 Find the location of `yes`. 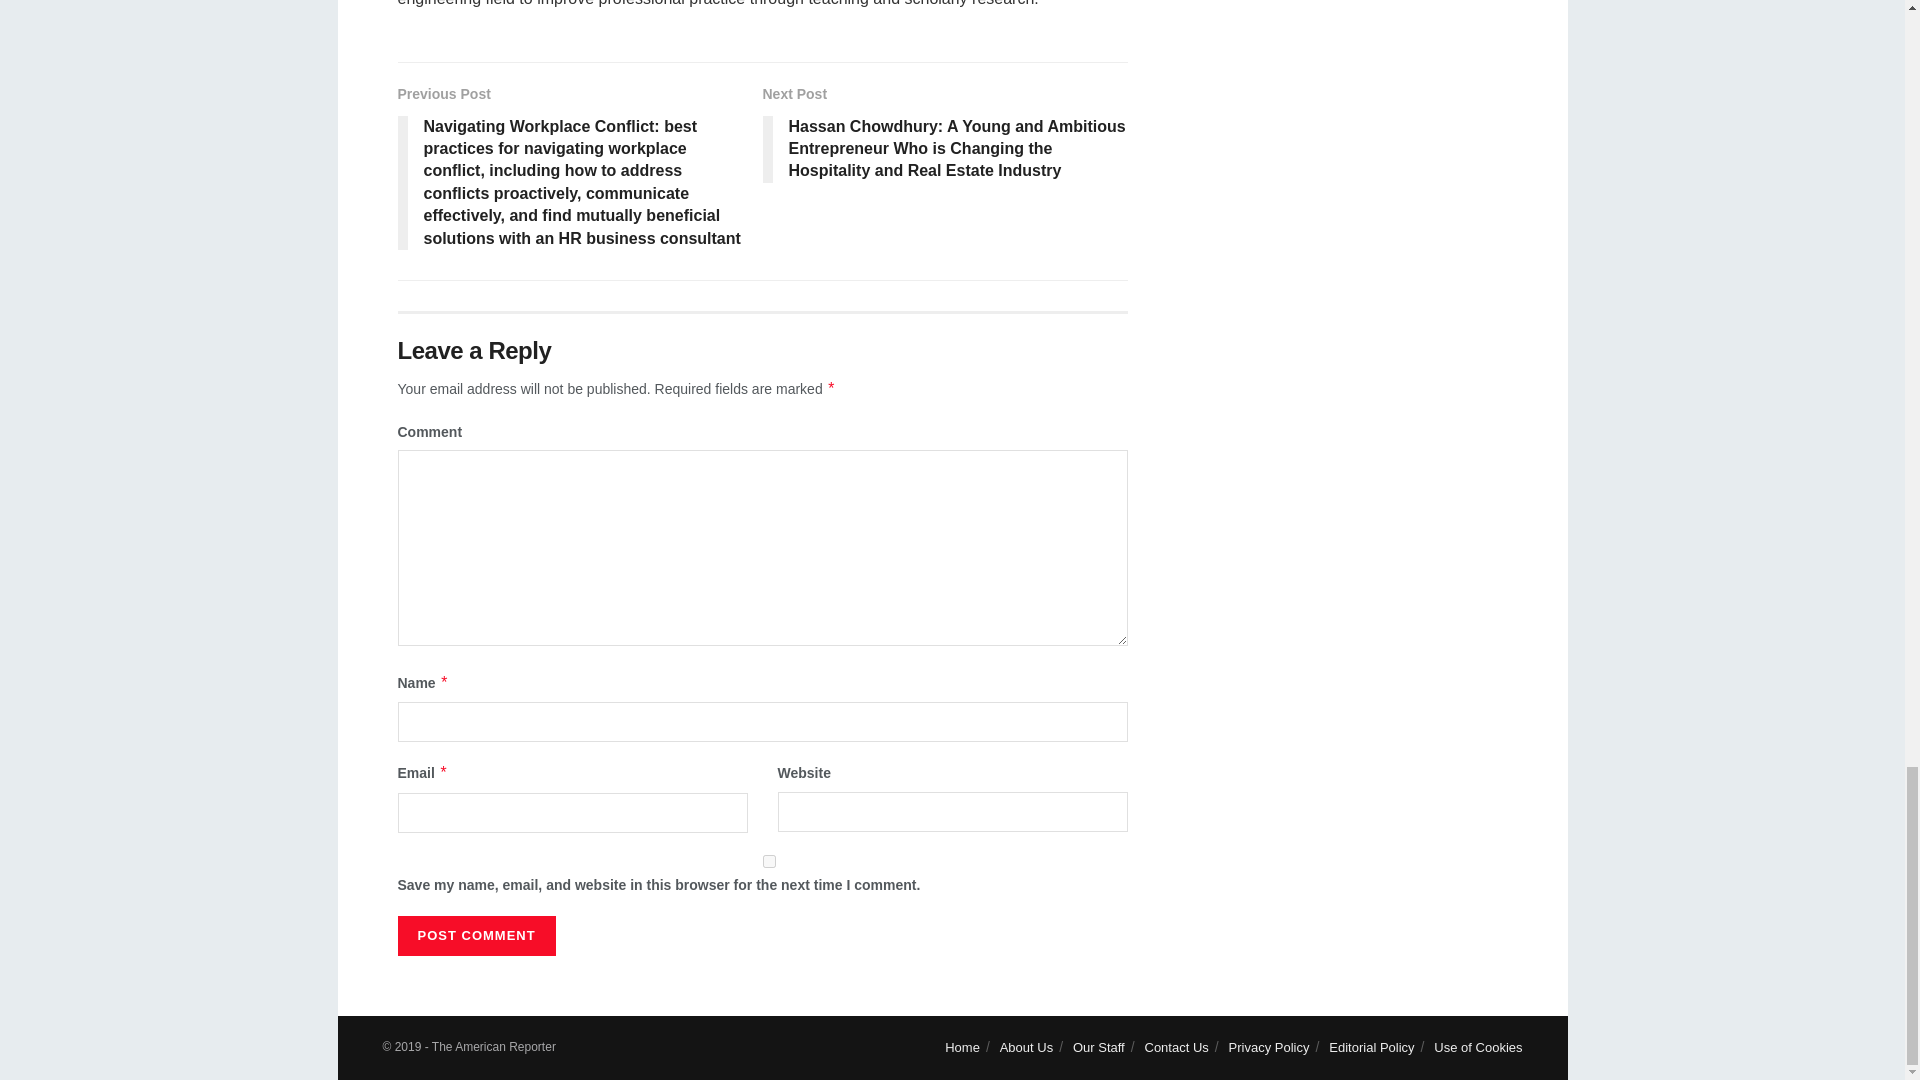

yes is located at coordinates (768, 862).